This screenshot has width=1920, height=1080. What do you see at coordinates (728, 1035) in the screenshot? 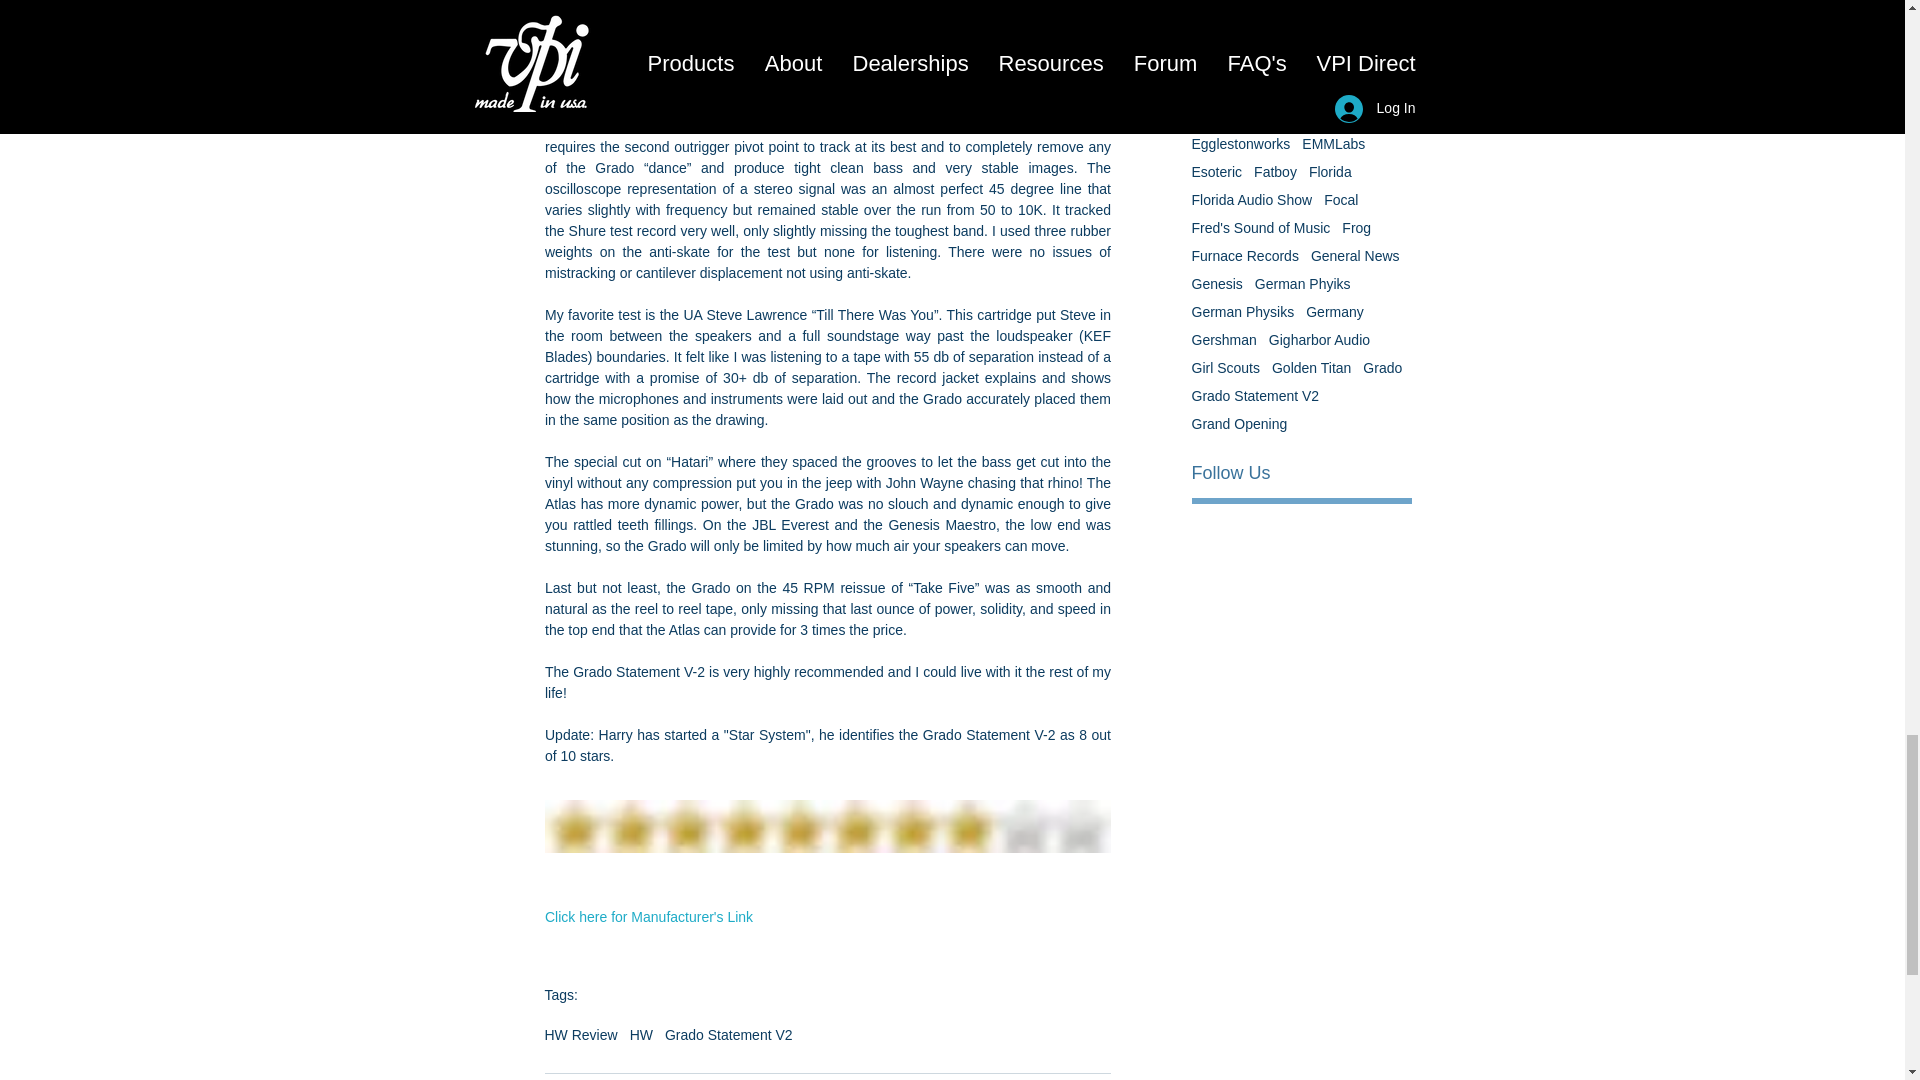
I see `Grado Statement V2` at bounding box center [728, 1035].